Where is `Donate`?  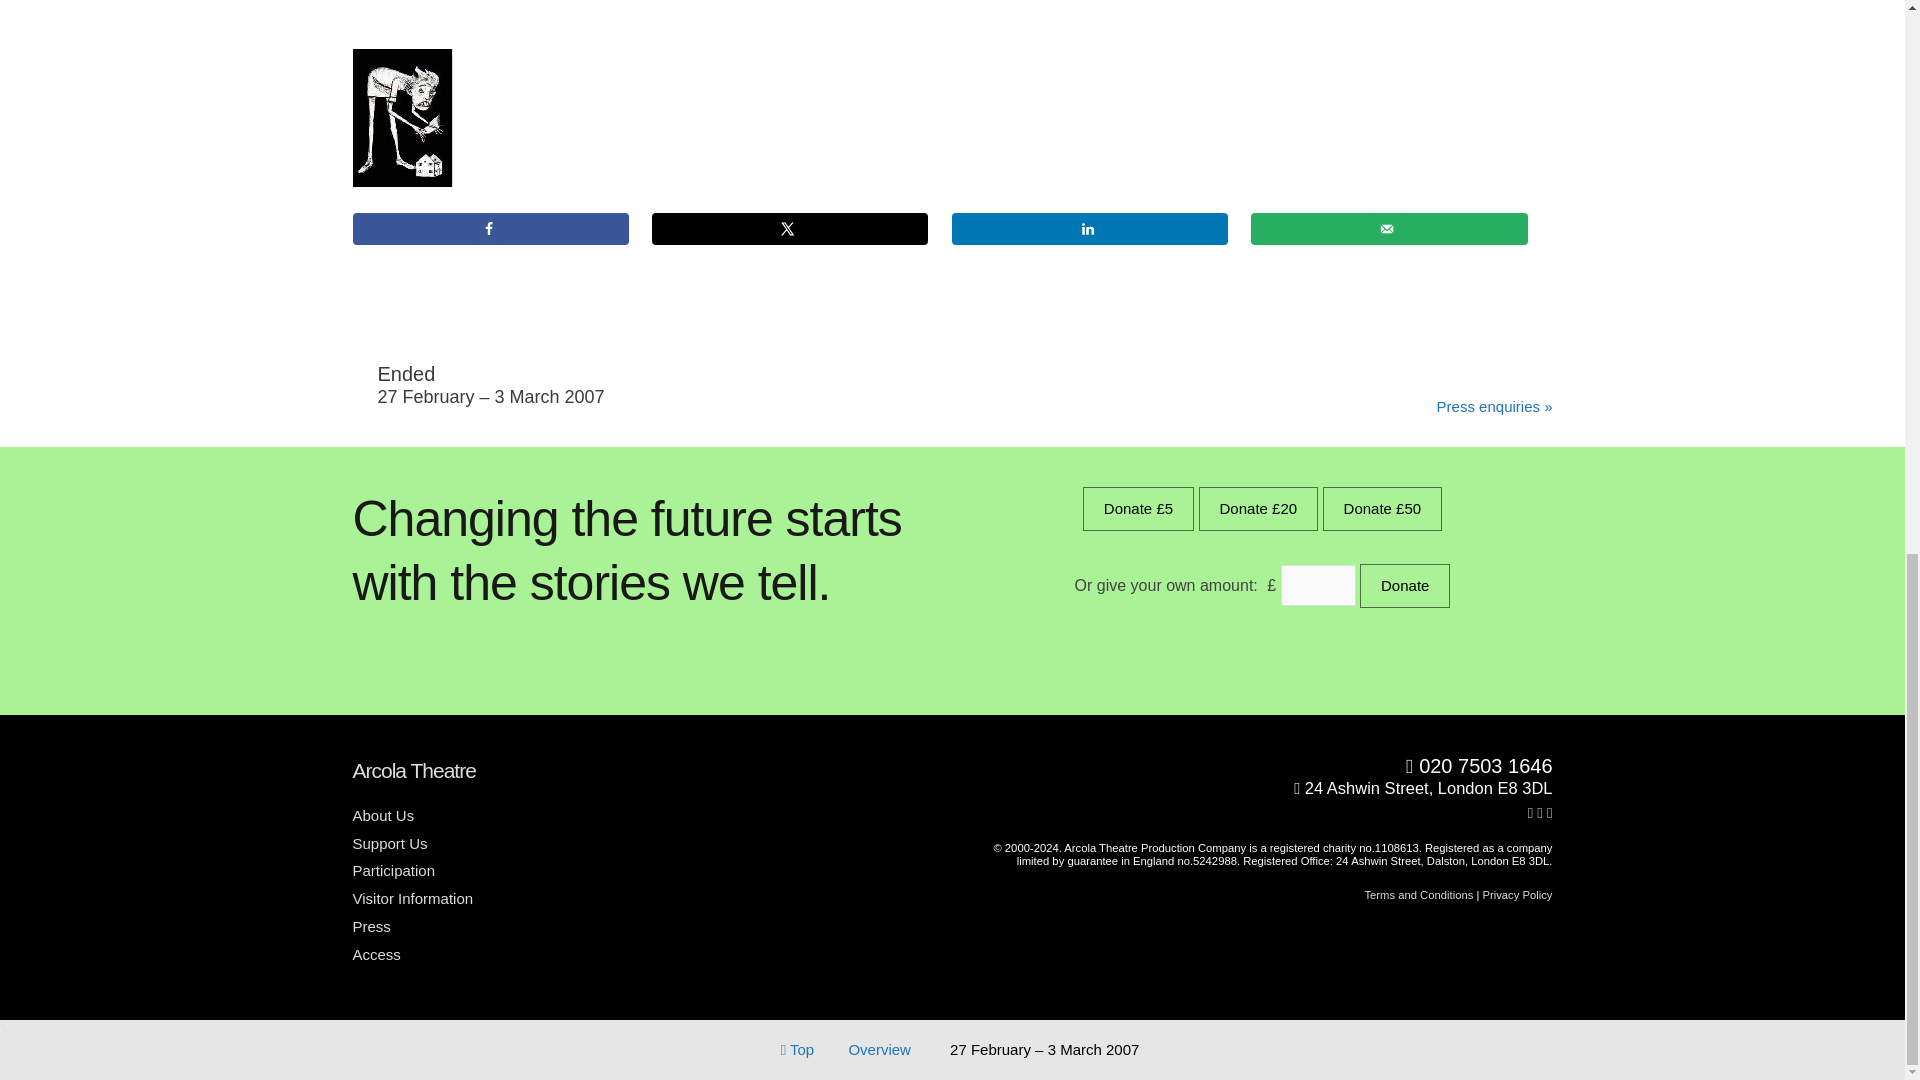
Donate is located at coordinates (1404, 586).